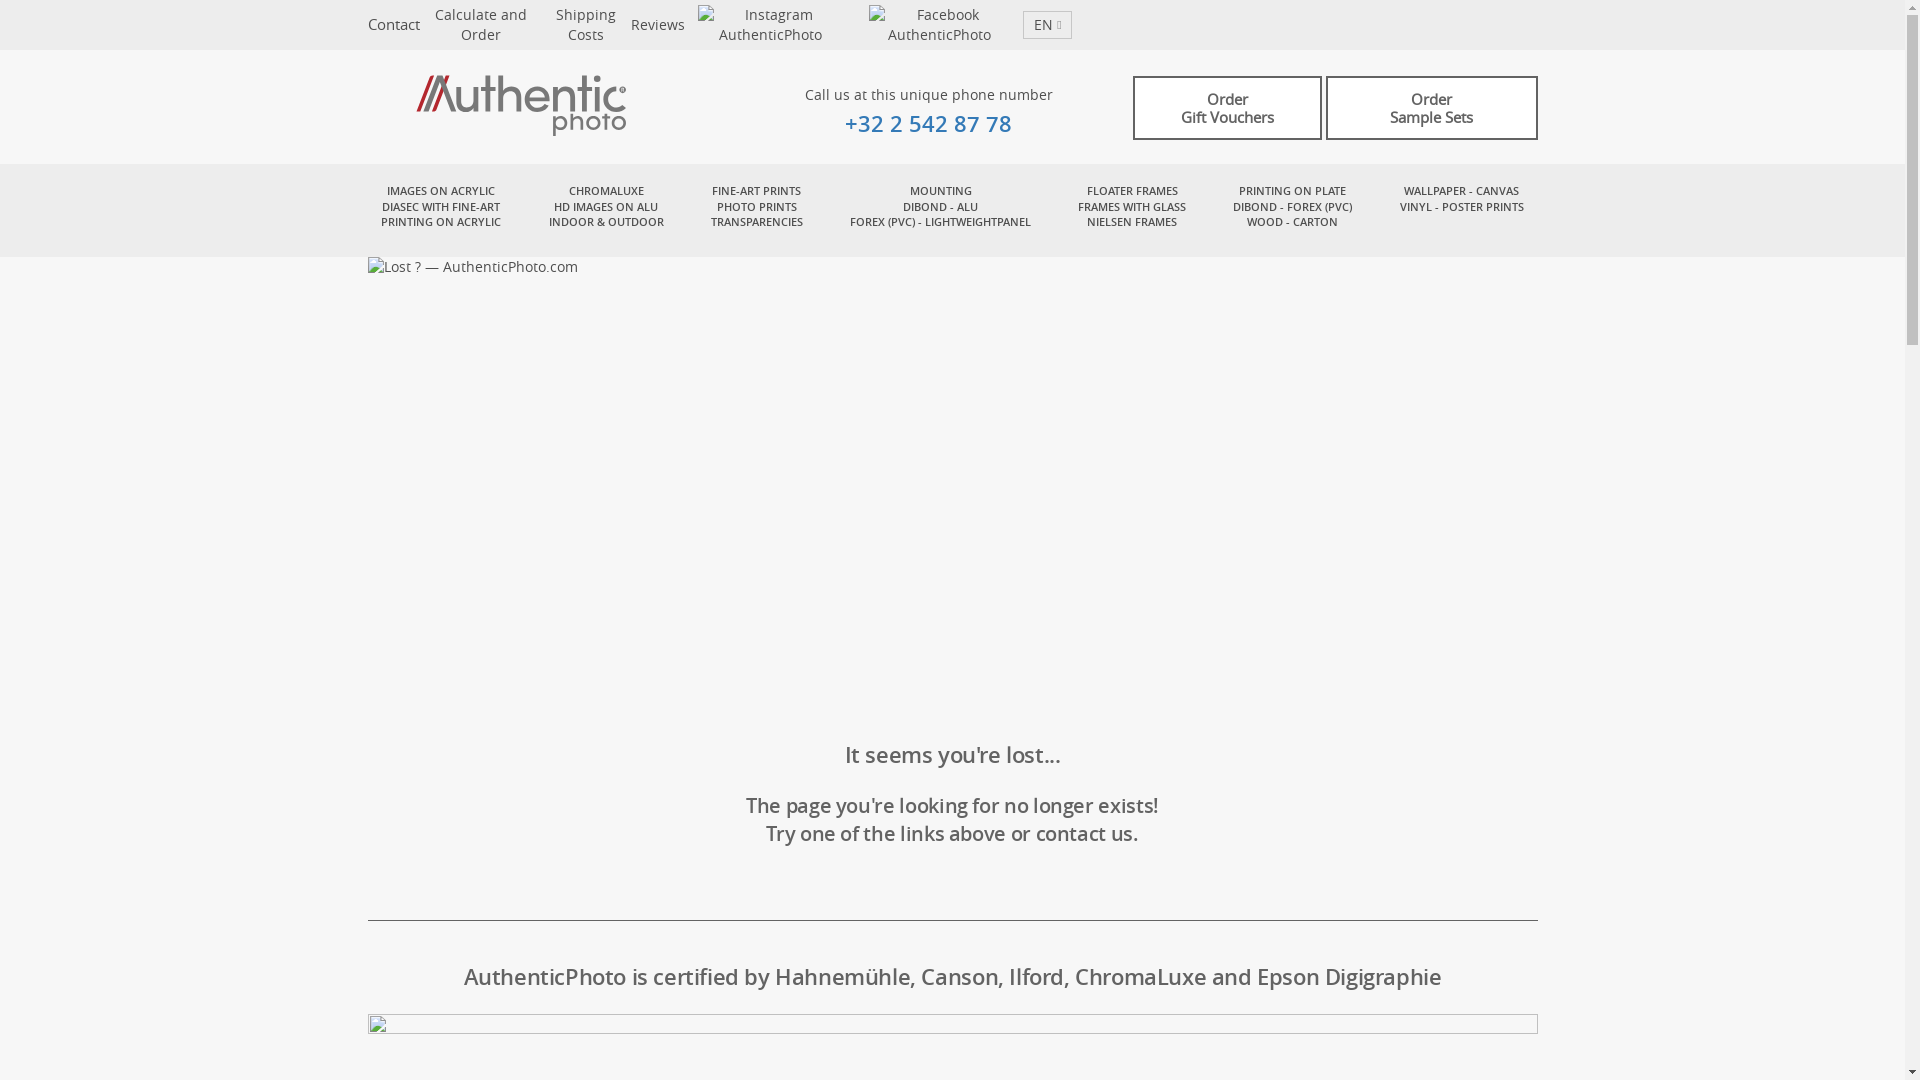  I want to click on FLOATER FRAMES
FRAMES WITH GLASS
NIELSEN FRAMES, so click(1132, 206).